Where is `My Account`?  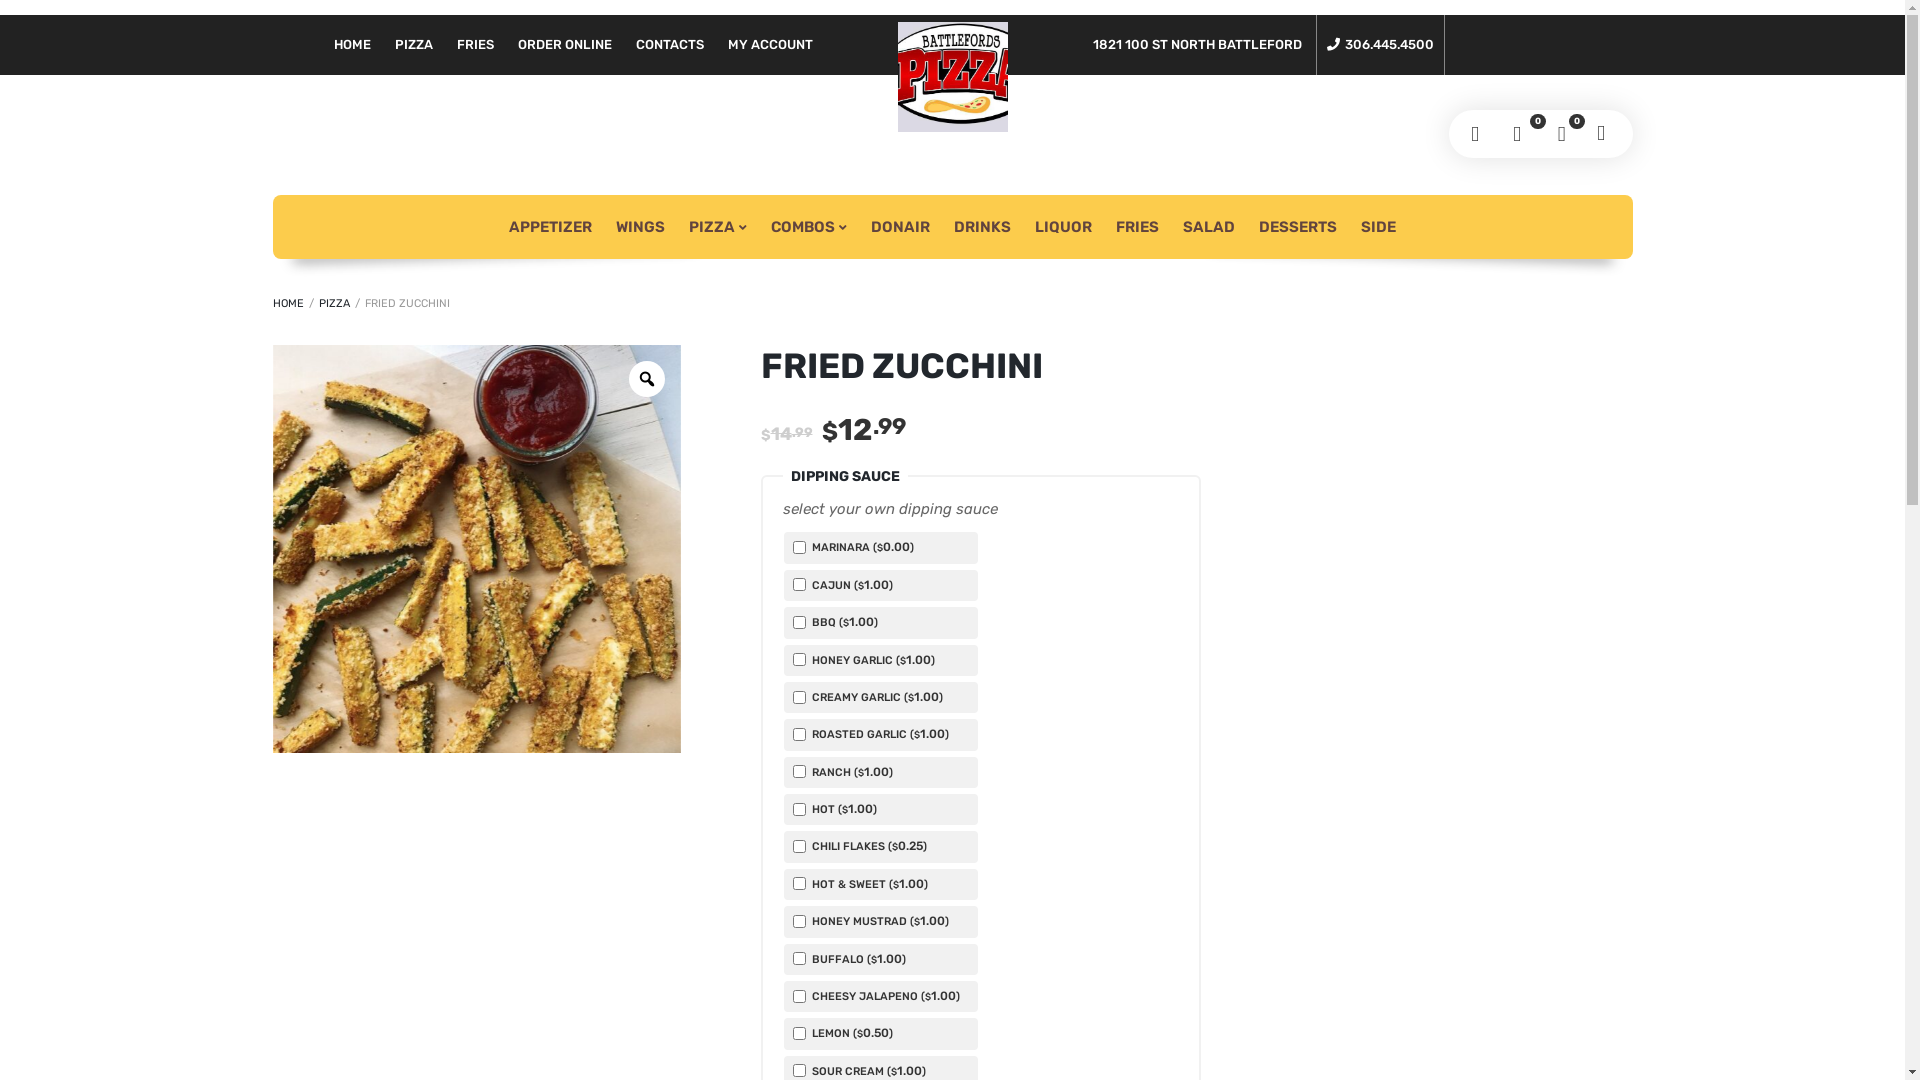
My Account is located at coordinates (1478, 134).